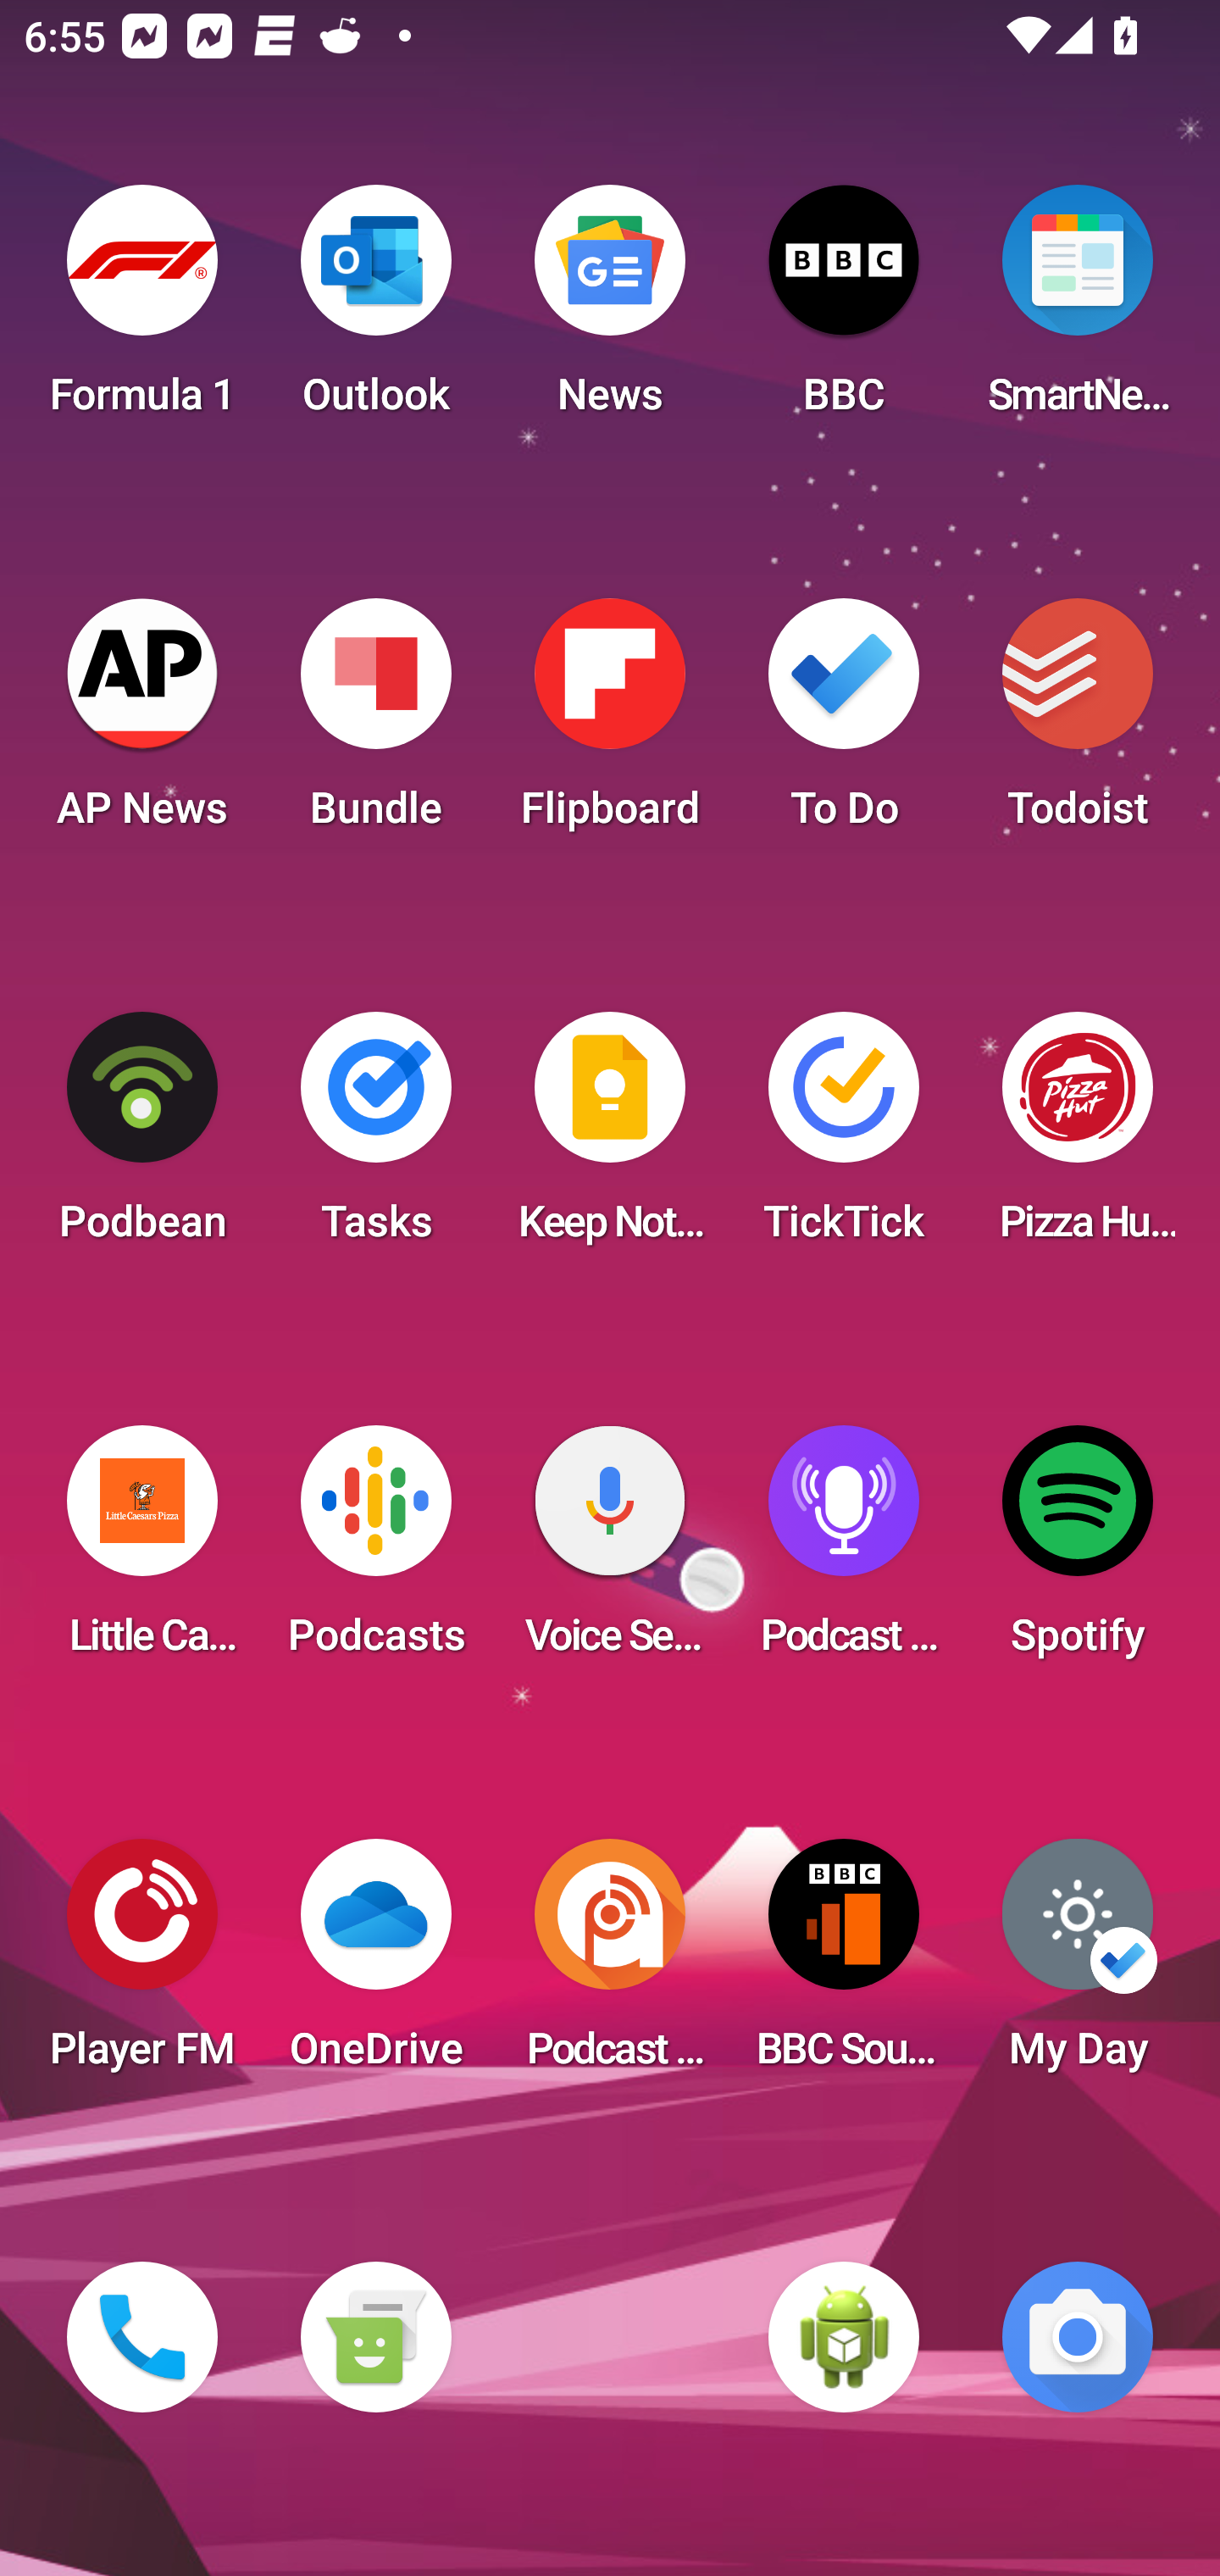 The image size is (1220, 2576). Describe the element at coordinates (142, 2337) in the screenshot. I see `Phone` at that location.